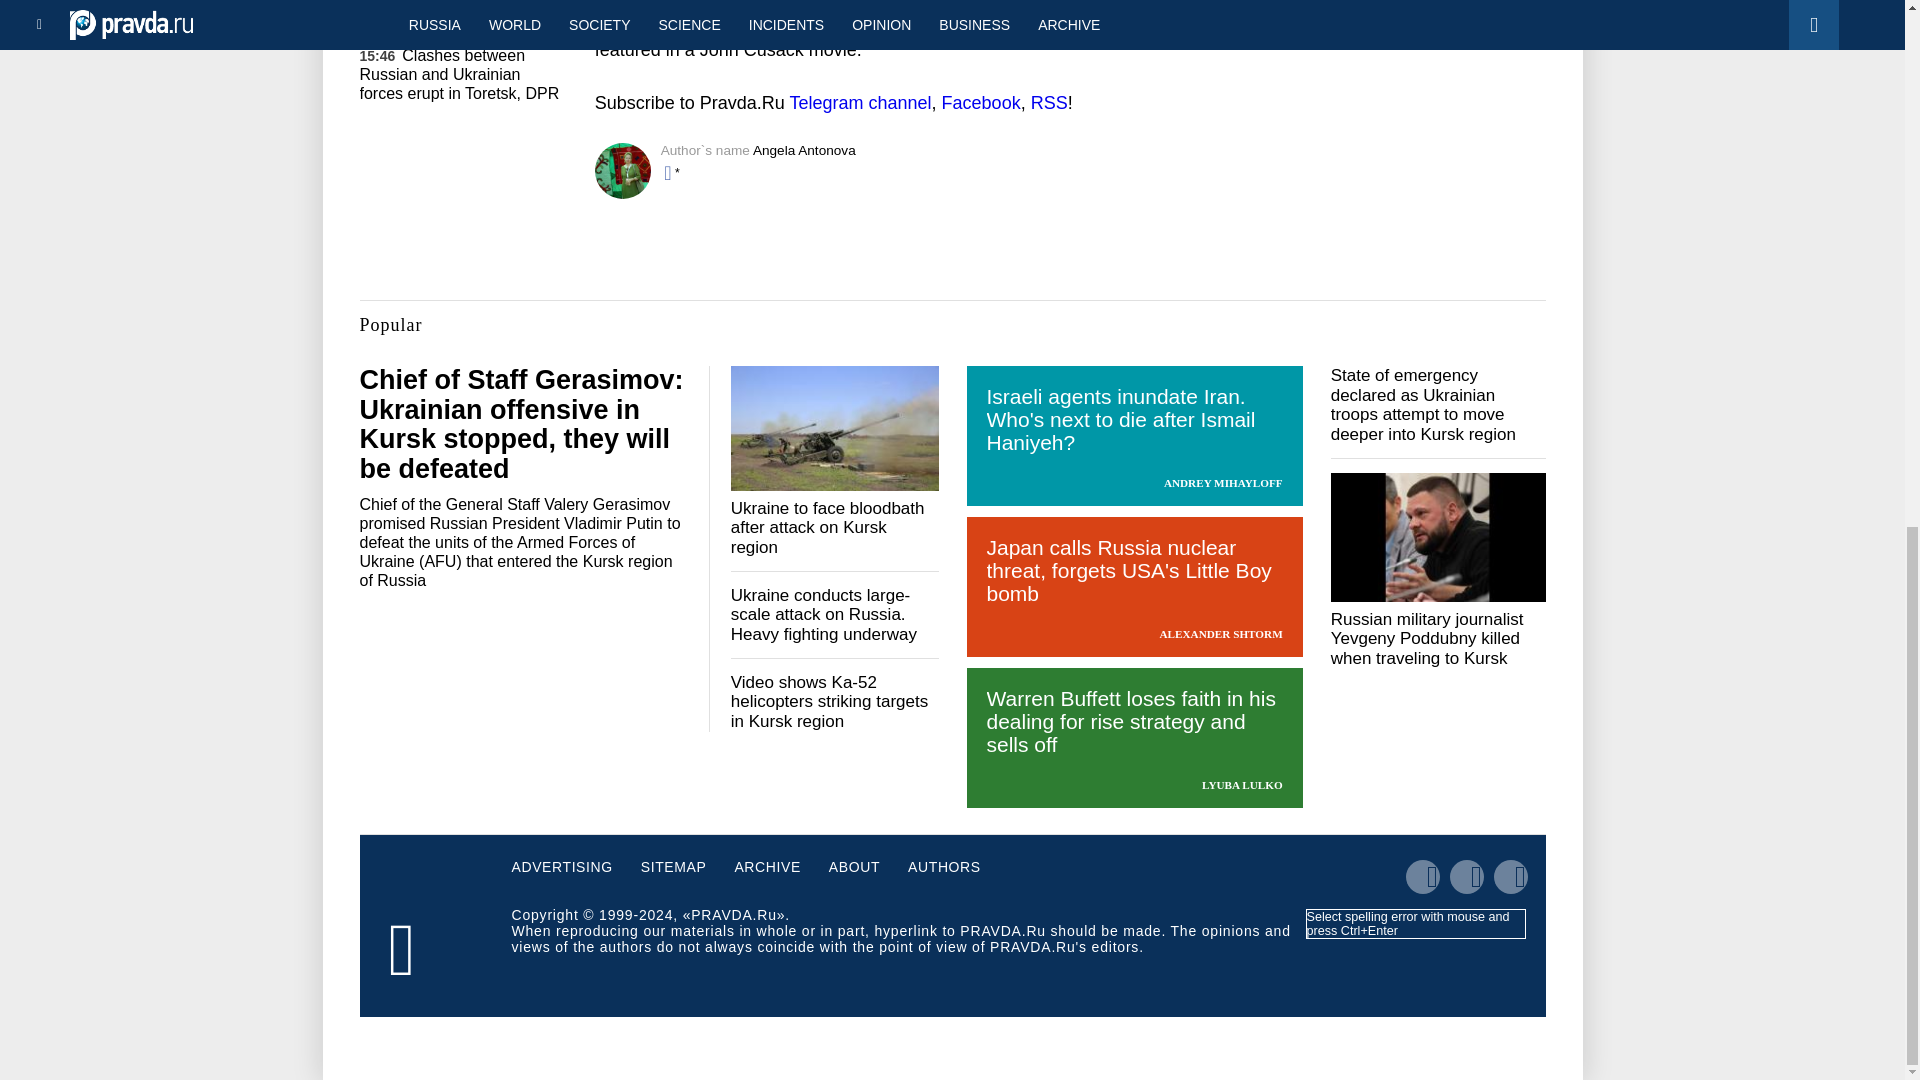  What do you see at coordinates (860, 102) in the screenshot?
I see `Telegram channel` at bounding box center [860, 102].